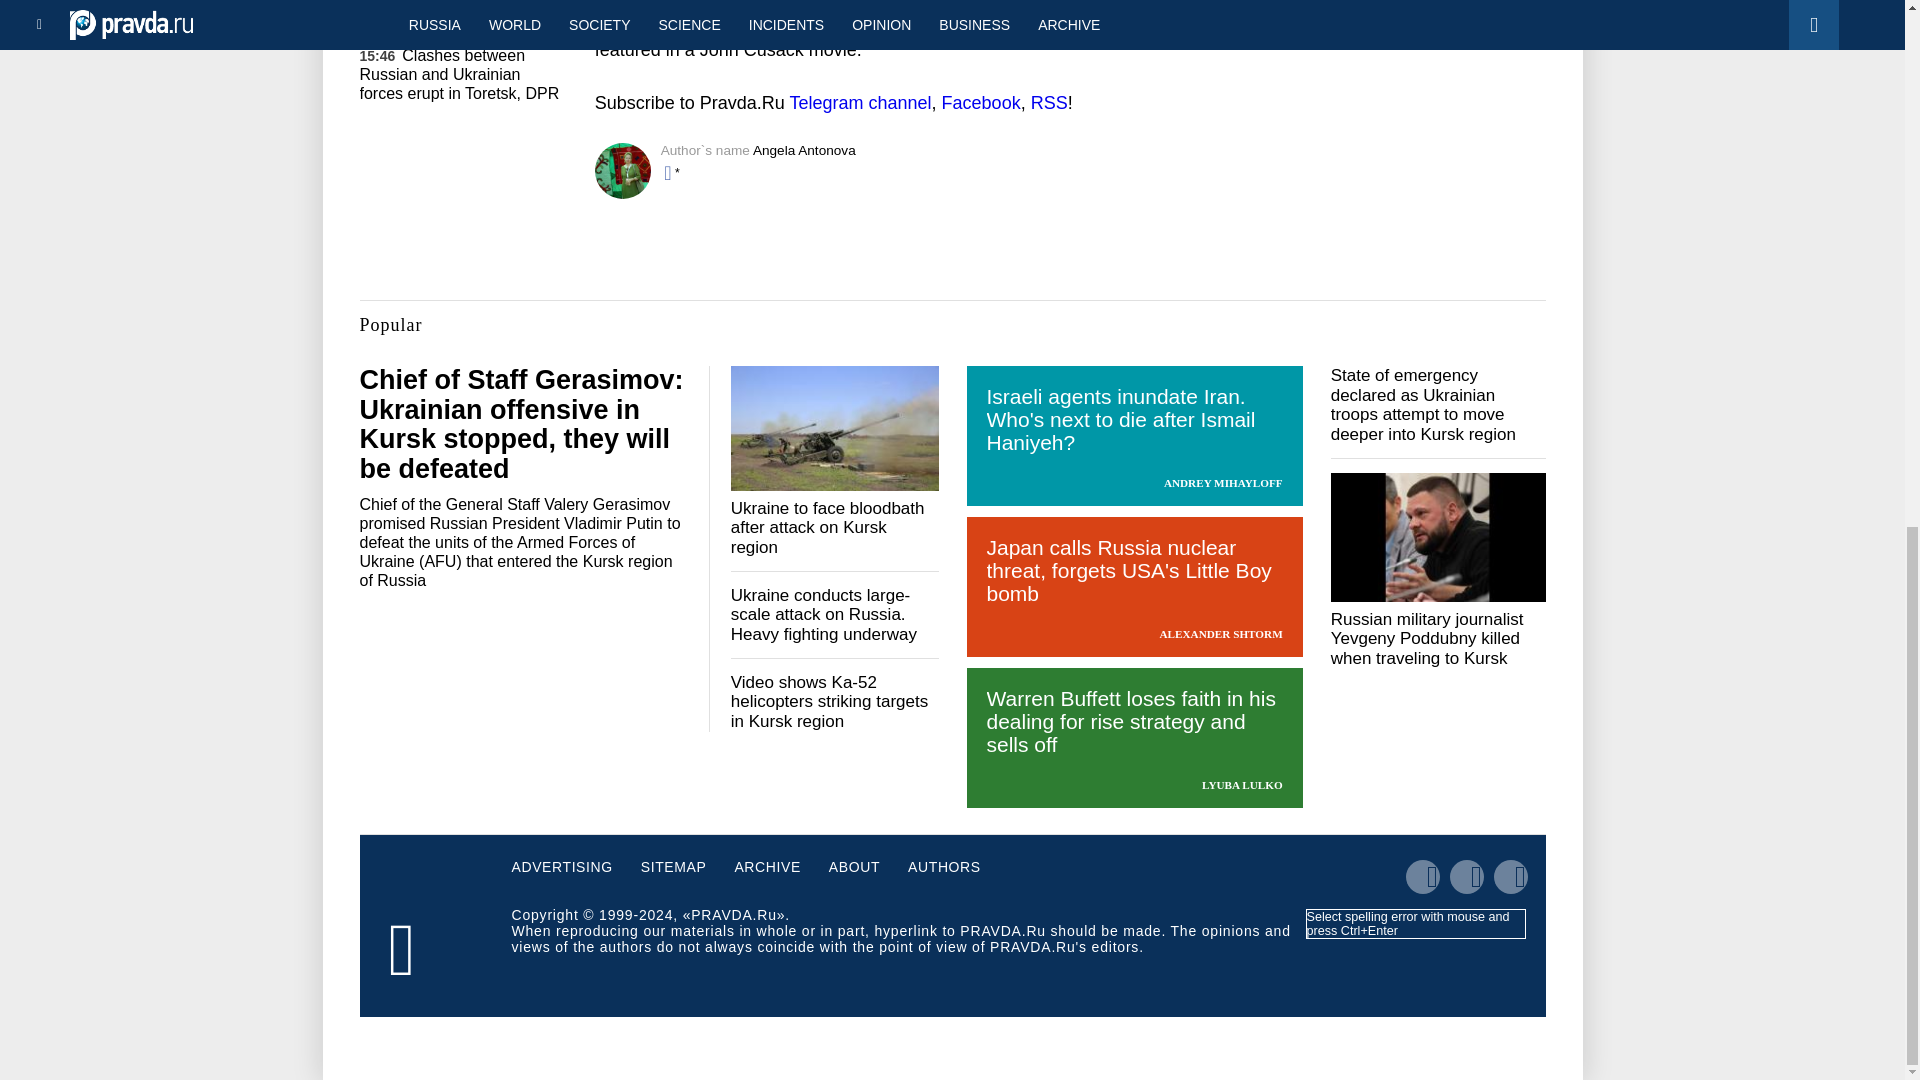  What do you see at coordinates (860, 102) in the screenshot?
I see `Telegram channel` at bounding box center [860, 102].